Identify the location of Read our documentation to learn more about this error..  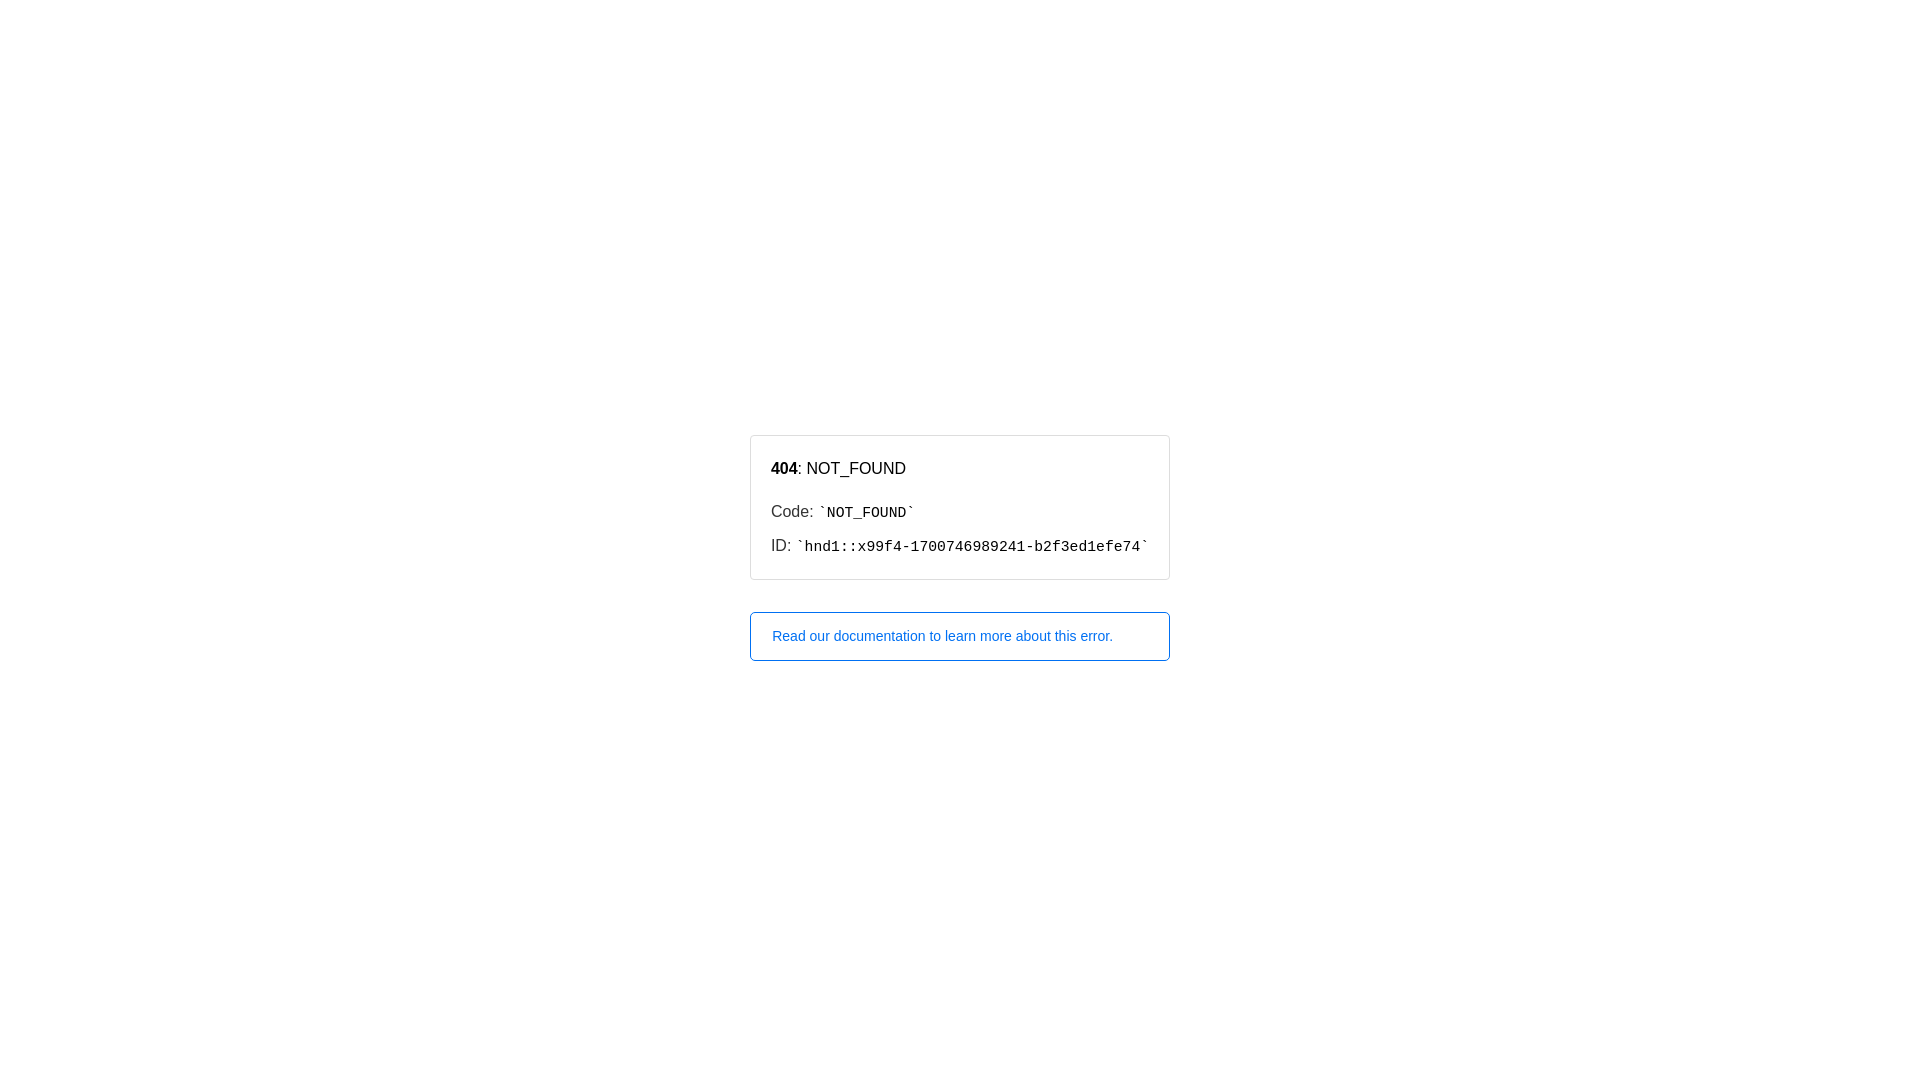
(960, 636).